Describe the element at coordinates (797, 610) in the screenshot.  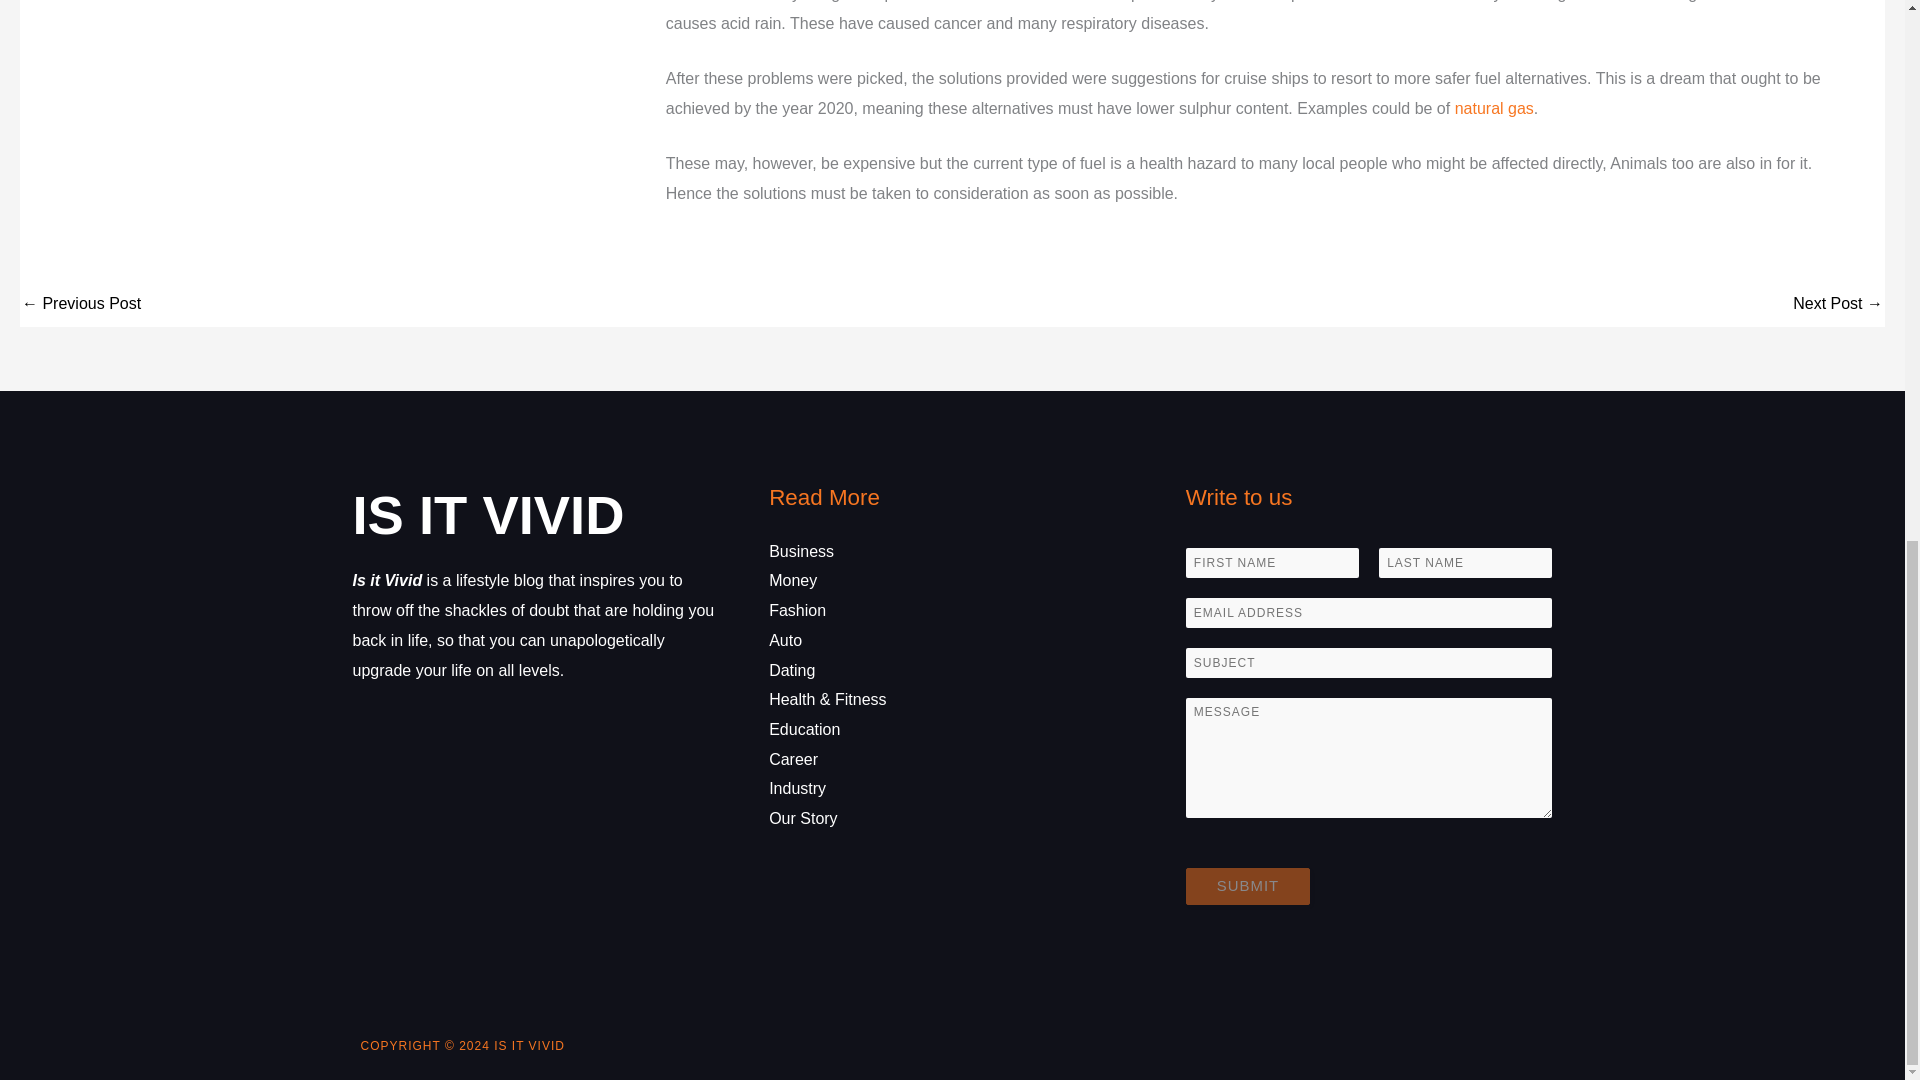
I see `Fashion` at that location.